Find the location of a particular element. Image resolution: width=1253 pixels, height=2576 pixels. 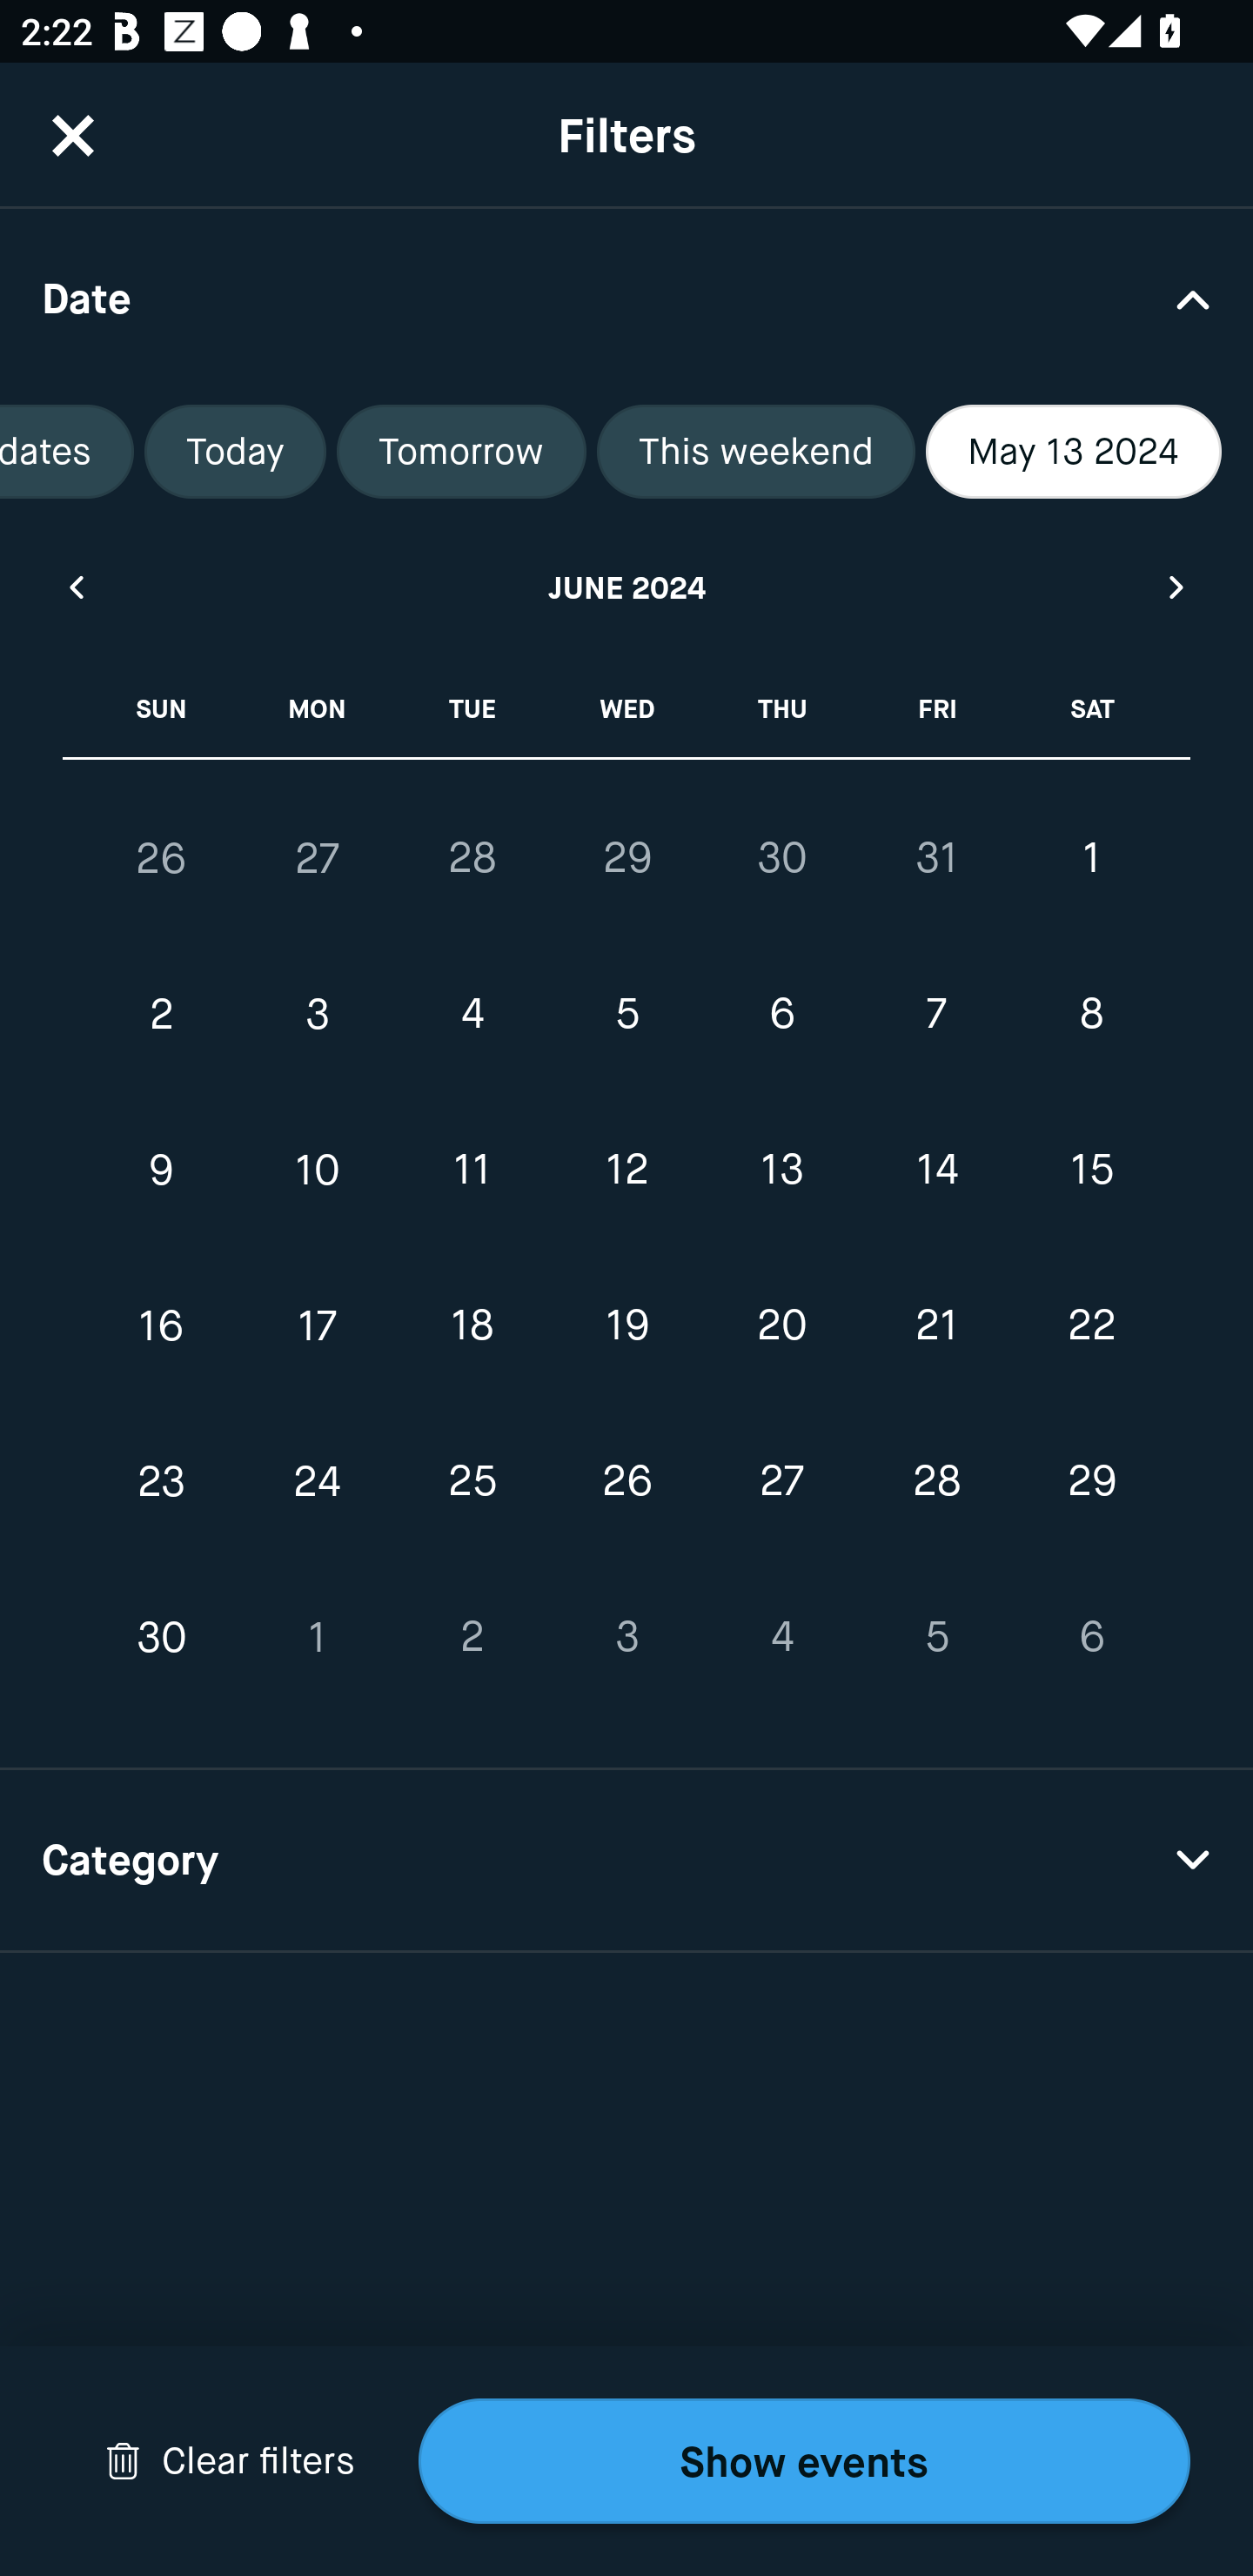

26 is located at coordinates (626, 1481).